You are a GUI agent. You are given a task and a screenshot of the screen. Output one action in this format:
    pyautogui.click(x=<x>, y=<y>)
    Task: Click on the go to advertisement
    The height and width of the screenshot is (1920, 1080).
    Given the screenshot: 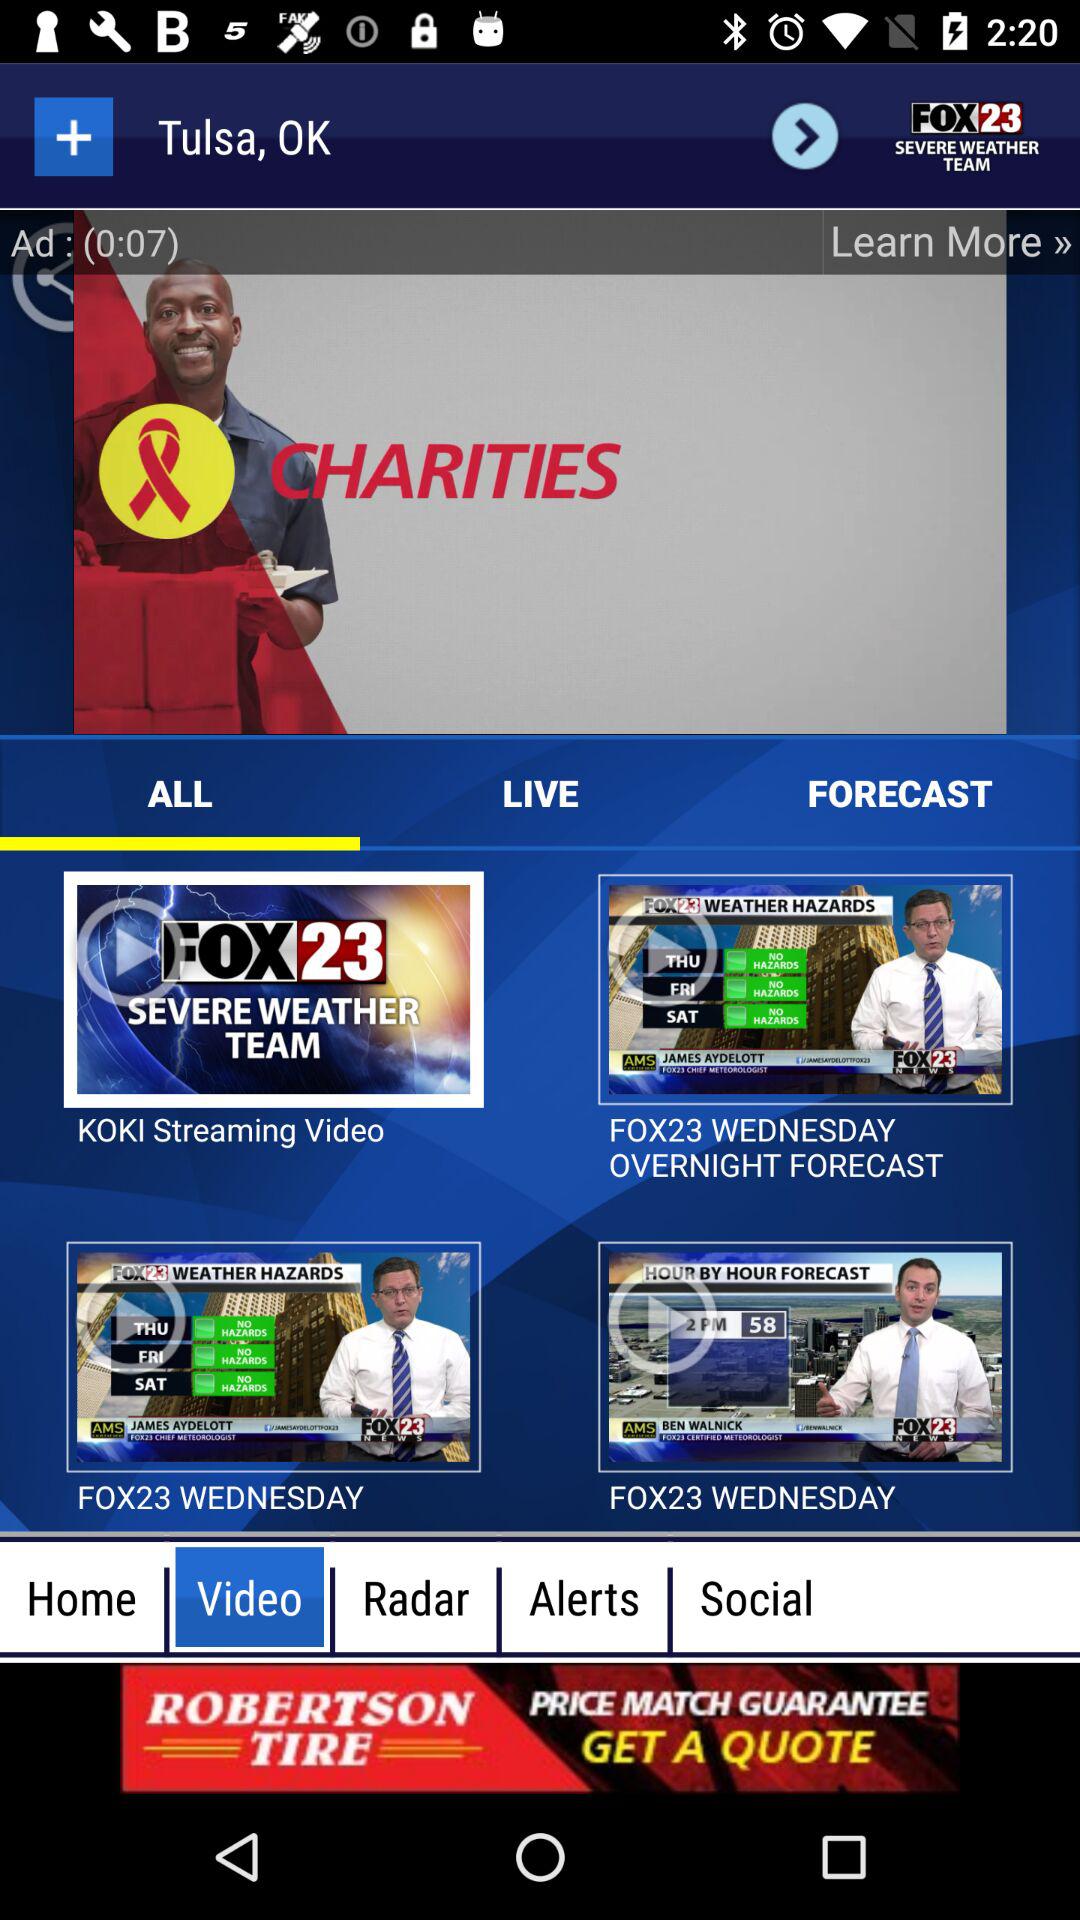 What is the action you would take?
    pyautogui.click(x=968, y=136)
    